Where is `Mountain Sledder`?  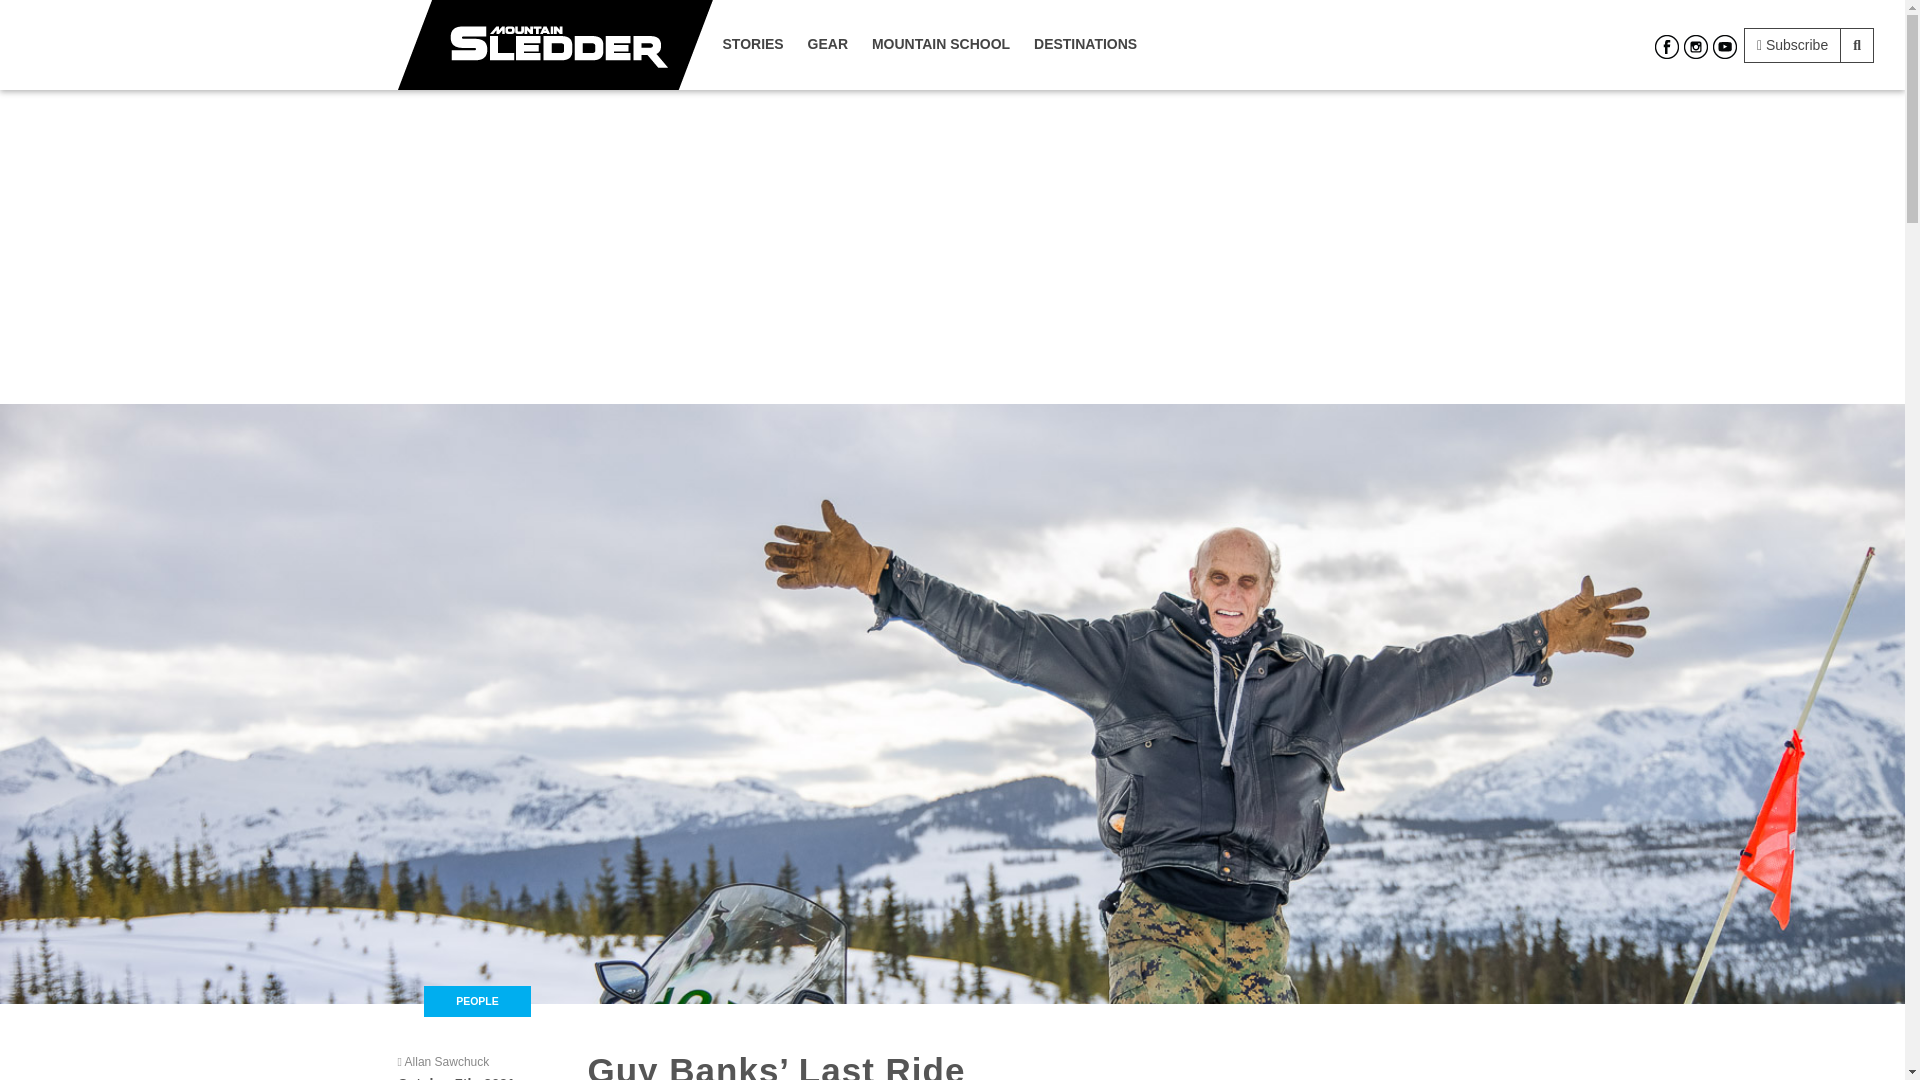
Mountain Sledder is located at coordinates (554, 44).